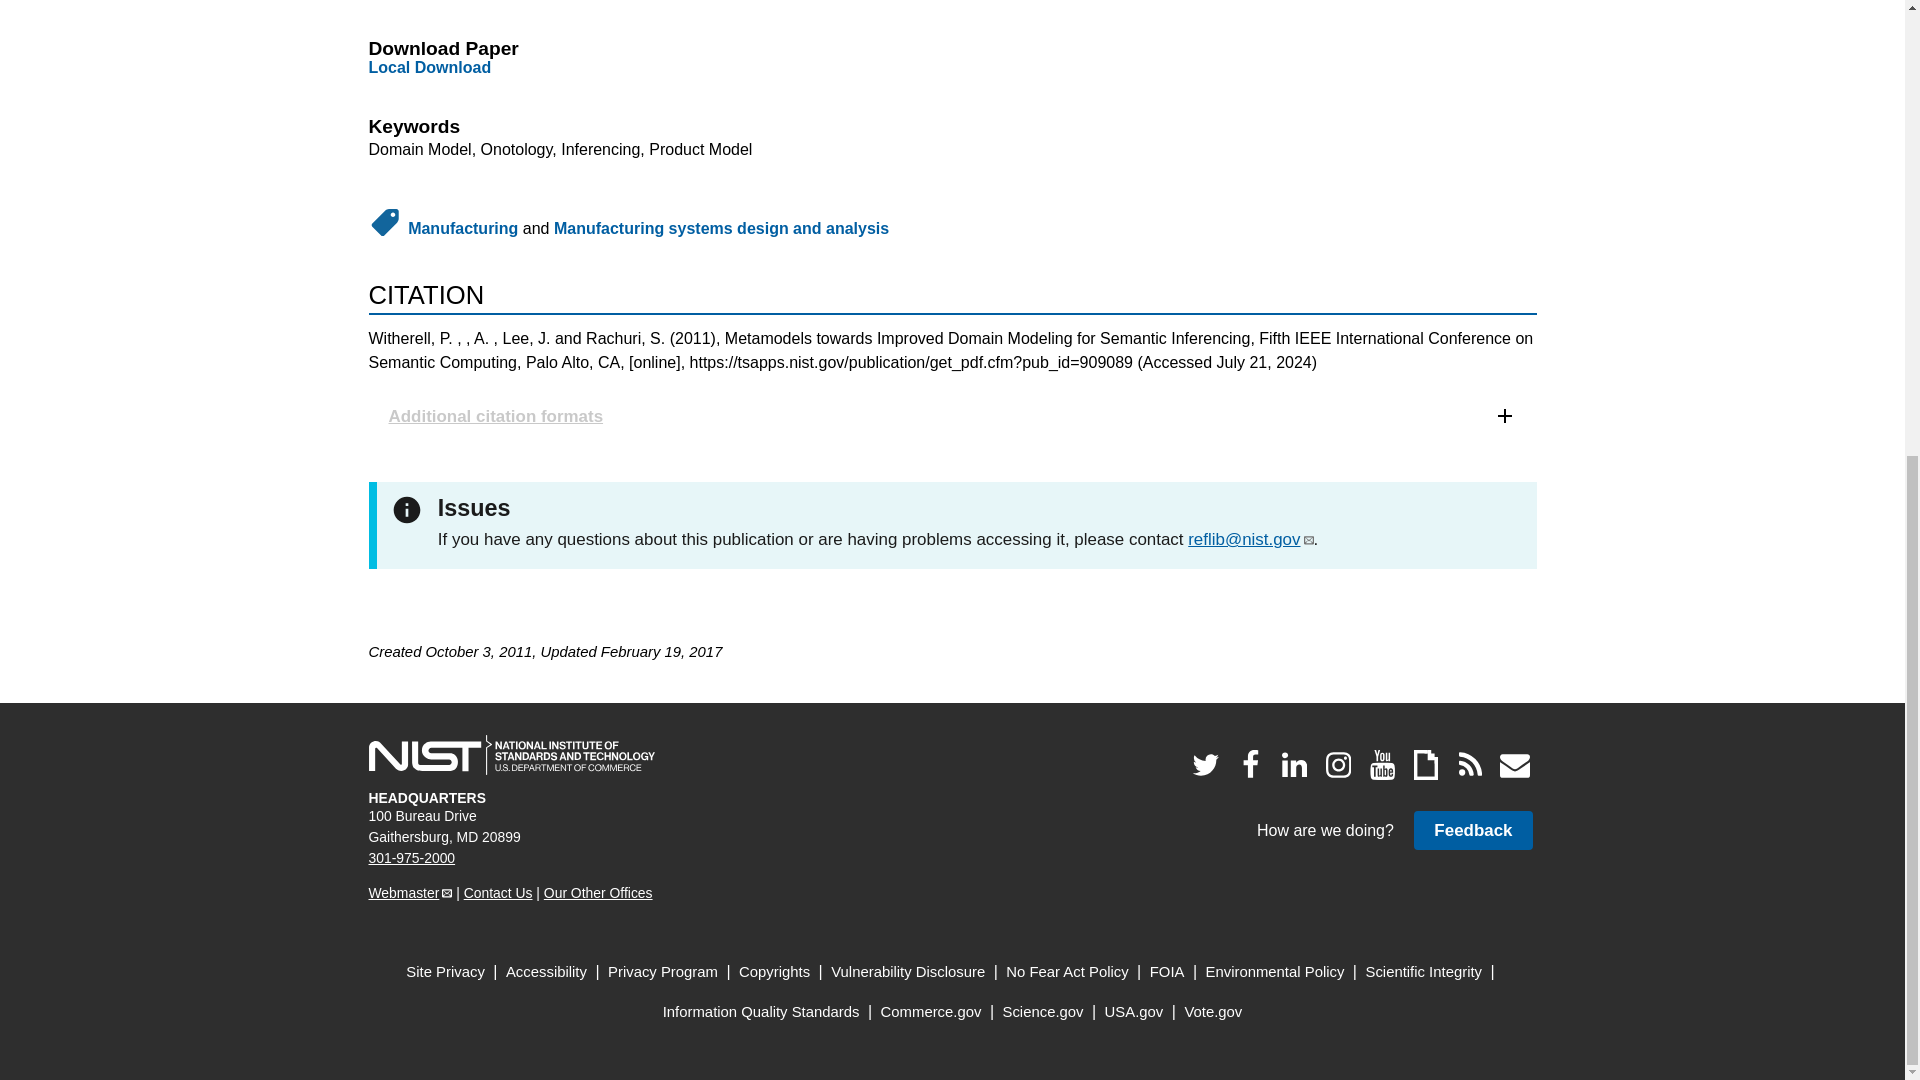 This screenshot has height=1080, width=1920. I want to click on Copyrights, so click(774, 972).